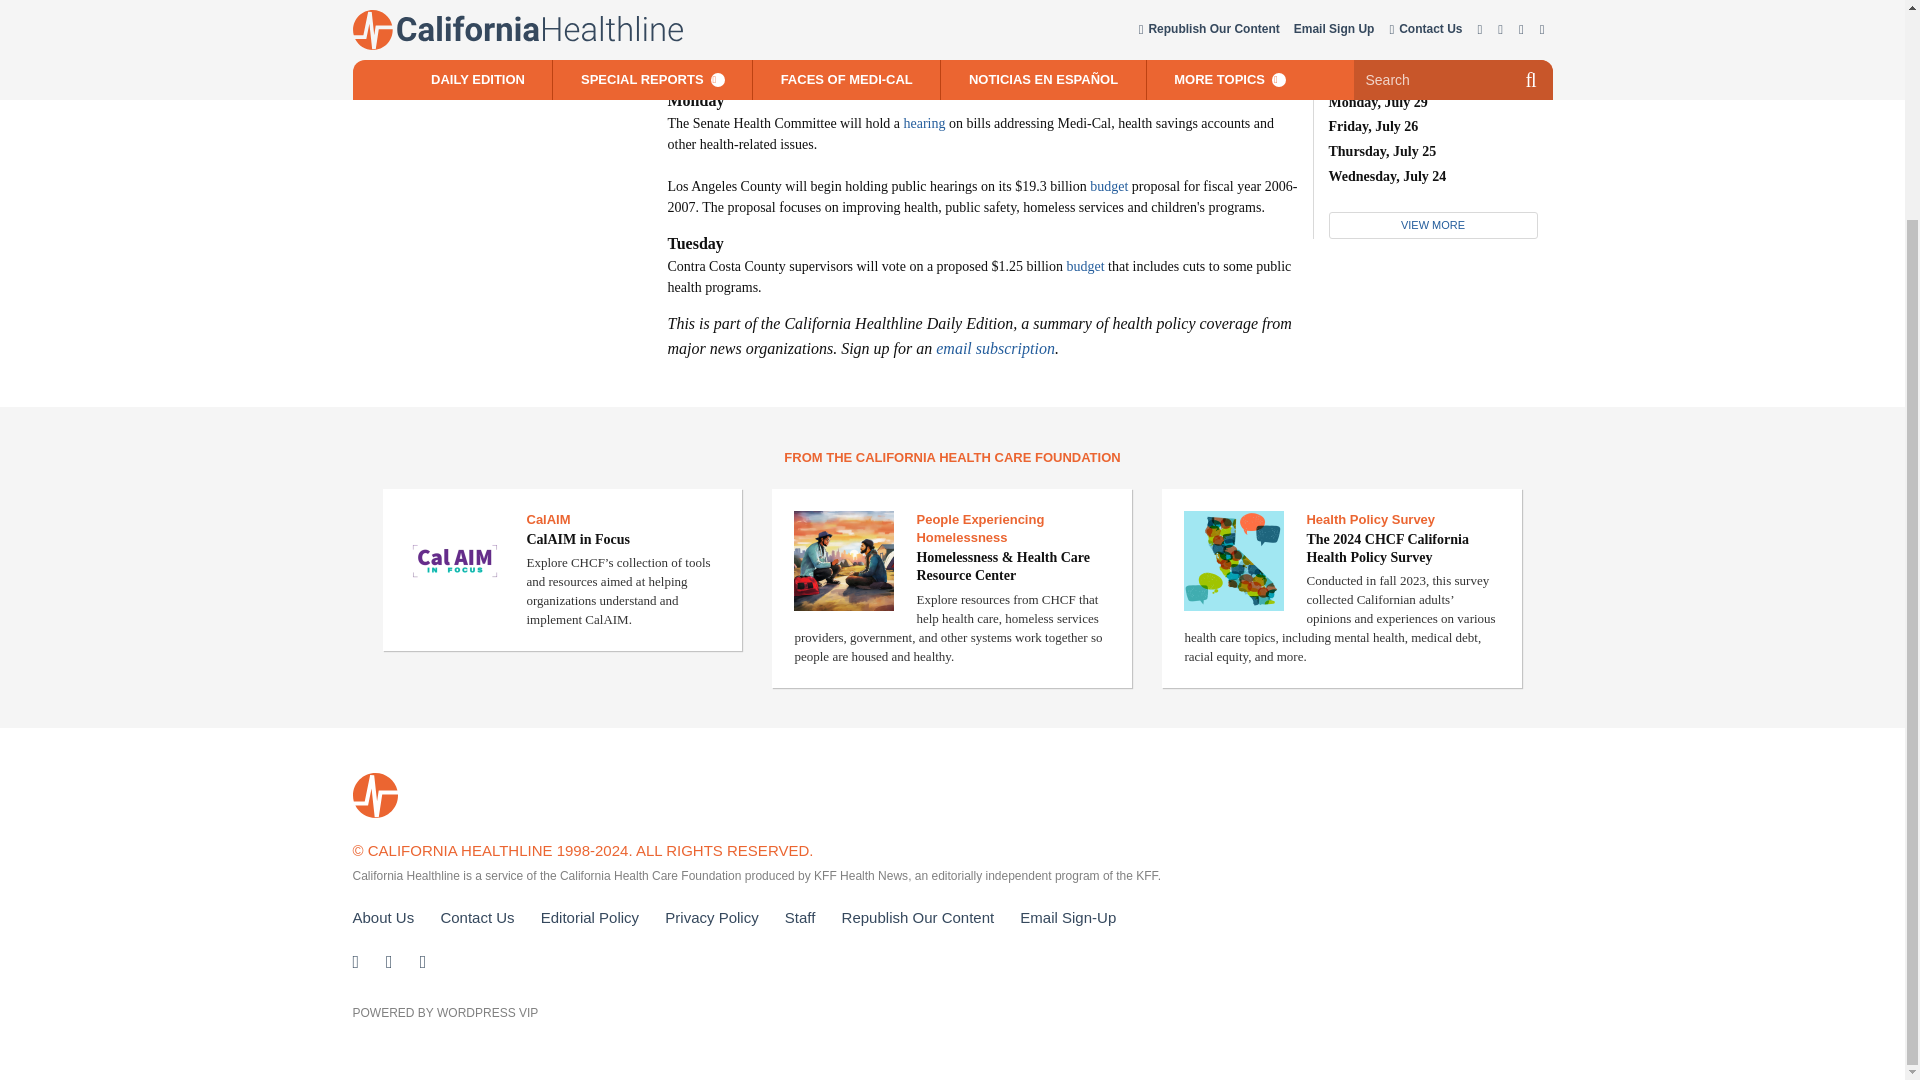  What do you see at coordinates (925, 122) in the screenshot?
I see `hearing` at bounding box center [925, 122].